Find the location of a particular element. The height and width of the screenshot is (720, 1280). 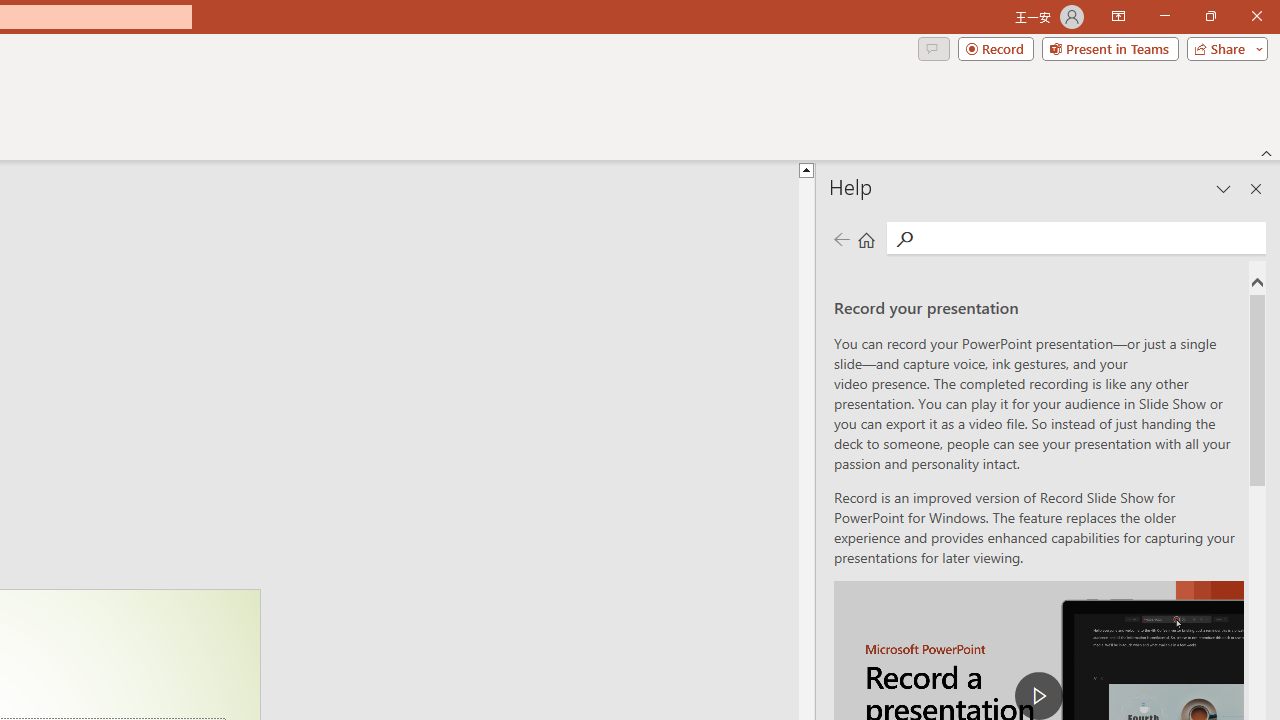

Close pane is located at coordinates (1256, 188).